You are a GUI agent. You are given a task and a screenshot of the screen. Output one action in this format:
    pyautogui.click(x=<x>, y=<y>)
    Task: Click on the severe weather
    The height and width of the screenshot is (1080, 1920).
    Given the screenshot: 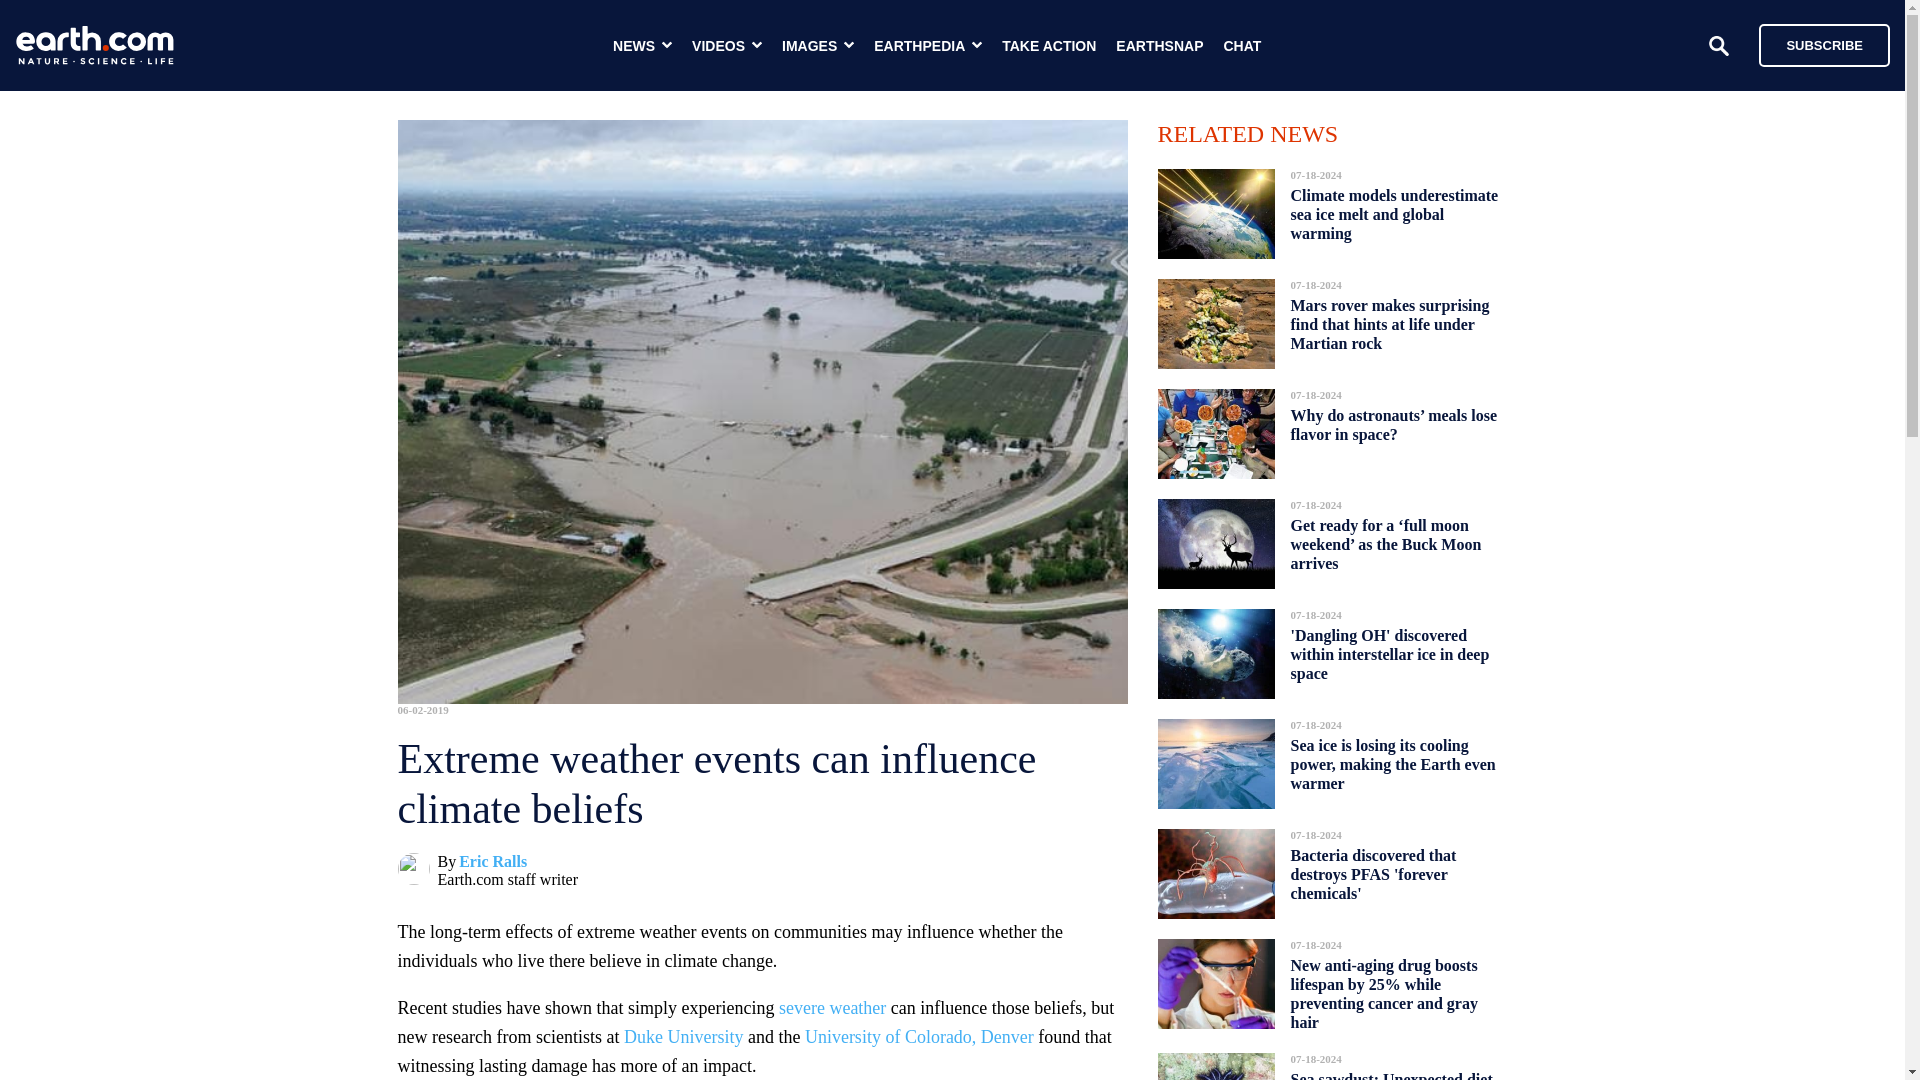 What is the action you would take?
    pyautogui.click(x=832, y=1008)
    